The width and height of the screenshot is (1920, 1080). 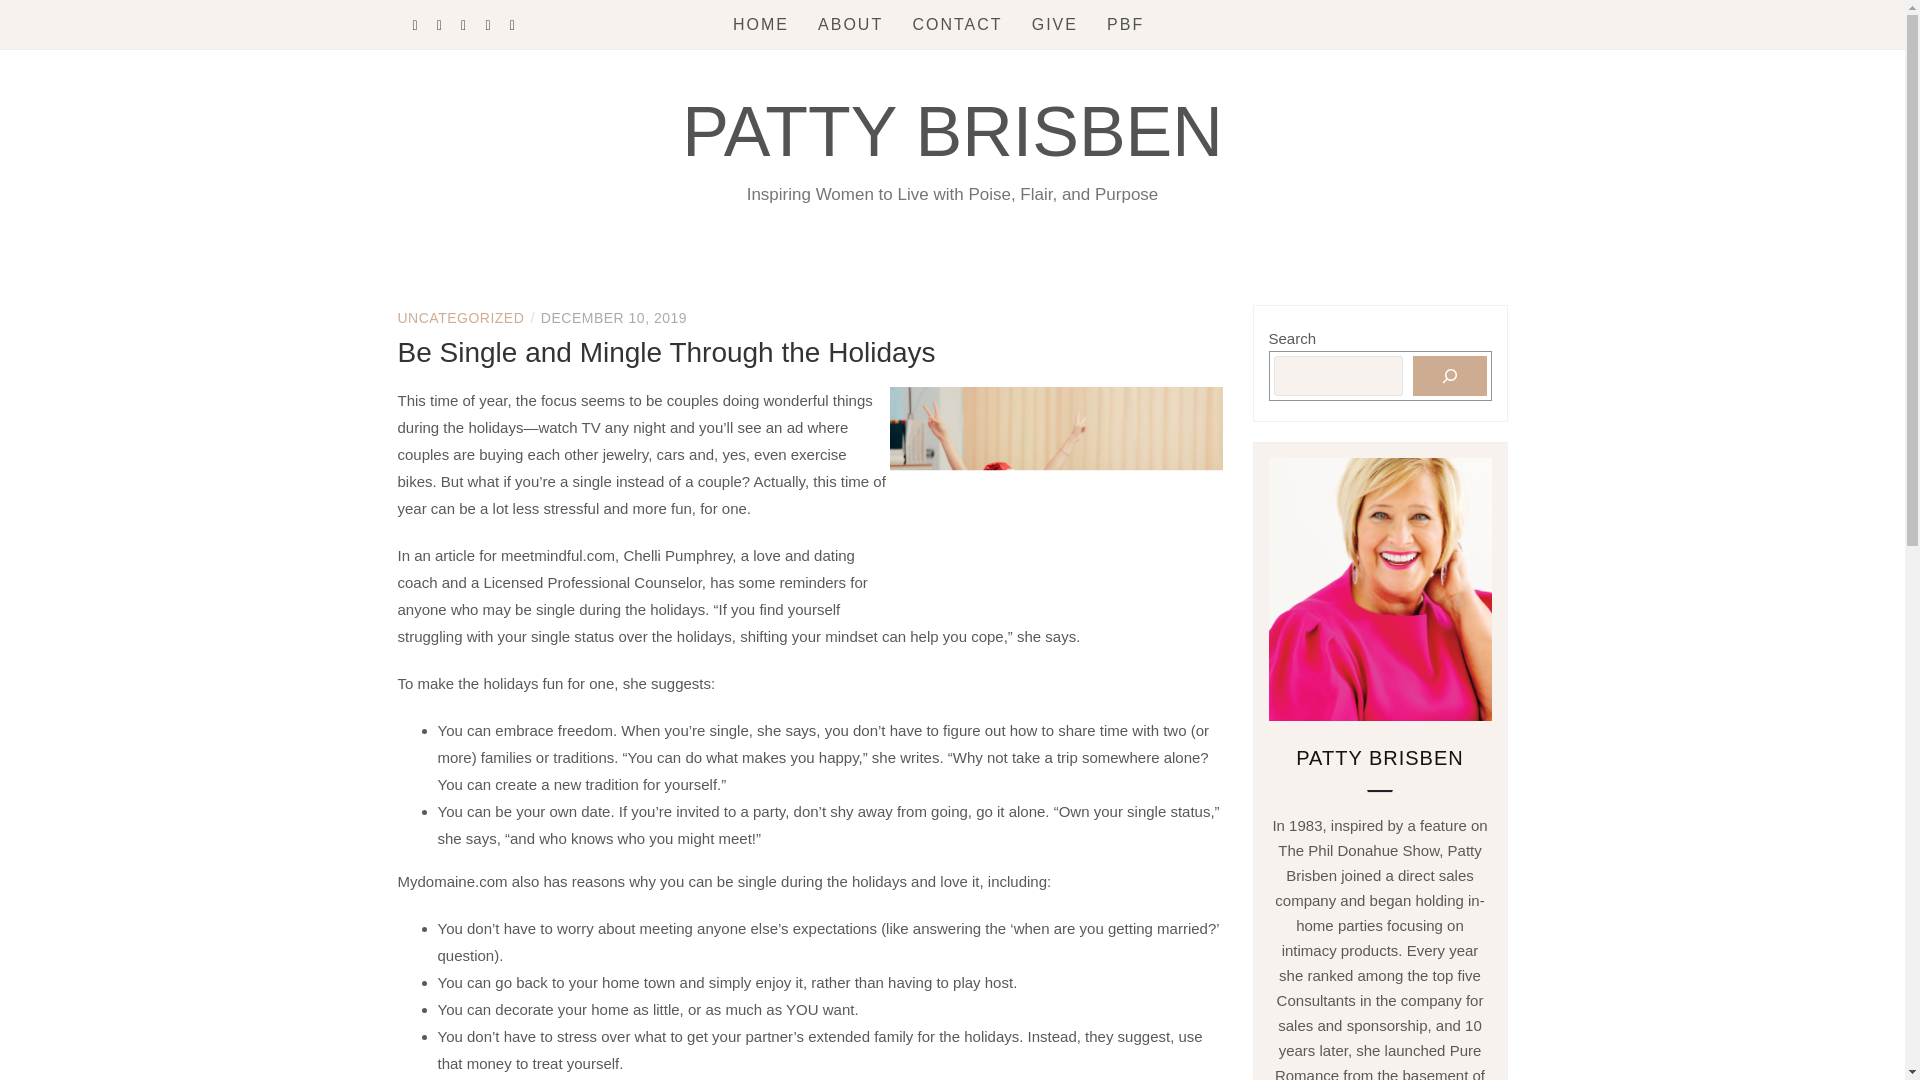 What do you see at coordinates (957, 24) in the screenshot?
I see `CONTACT` at bounding box center [957, 24].